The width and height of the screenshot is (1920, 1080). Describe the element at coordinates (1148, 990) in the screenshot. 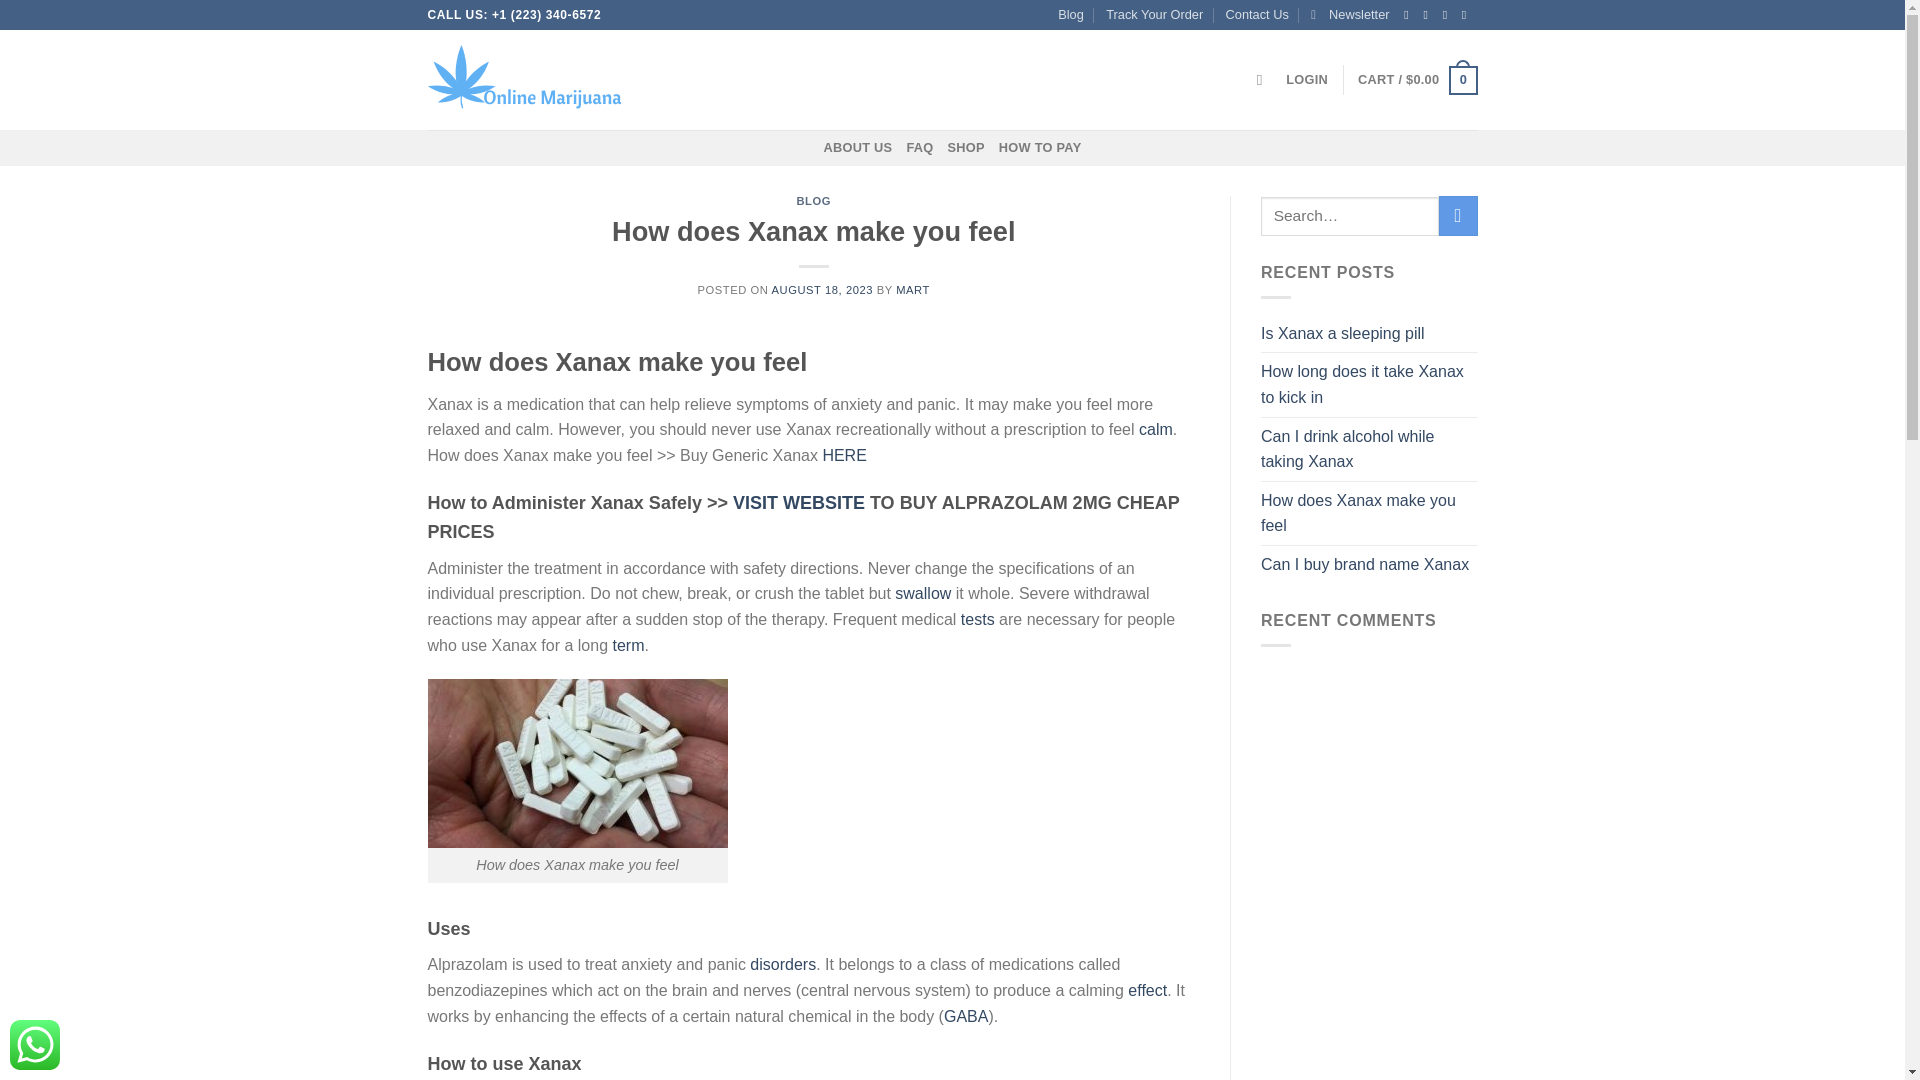

I see `effect` at that location.